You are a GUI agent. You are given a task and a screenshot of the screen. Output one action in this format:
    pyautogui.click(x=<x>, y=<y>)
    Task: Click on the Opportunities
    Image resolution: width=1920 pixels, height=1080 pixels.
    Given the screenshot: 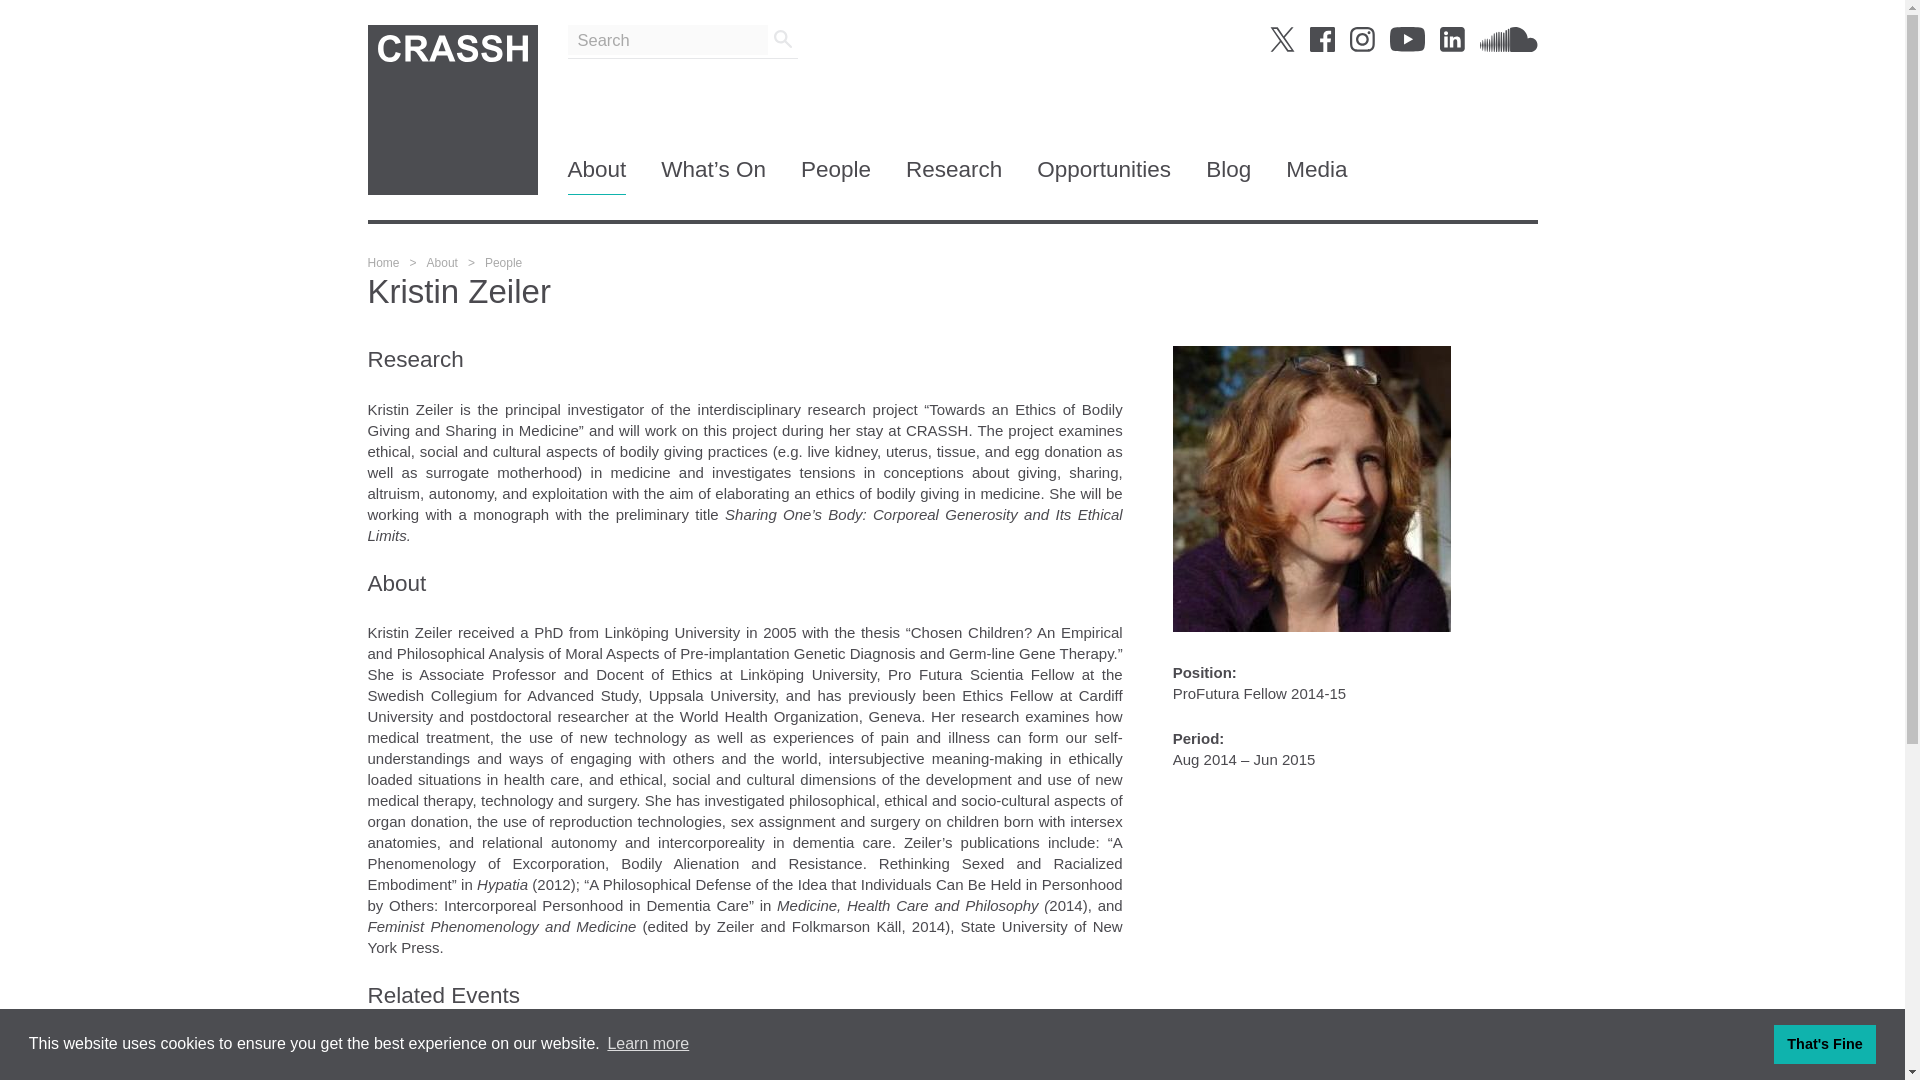 What is the action you would take?
    pyautogui.click(x=1104, y=175)
    